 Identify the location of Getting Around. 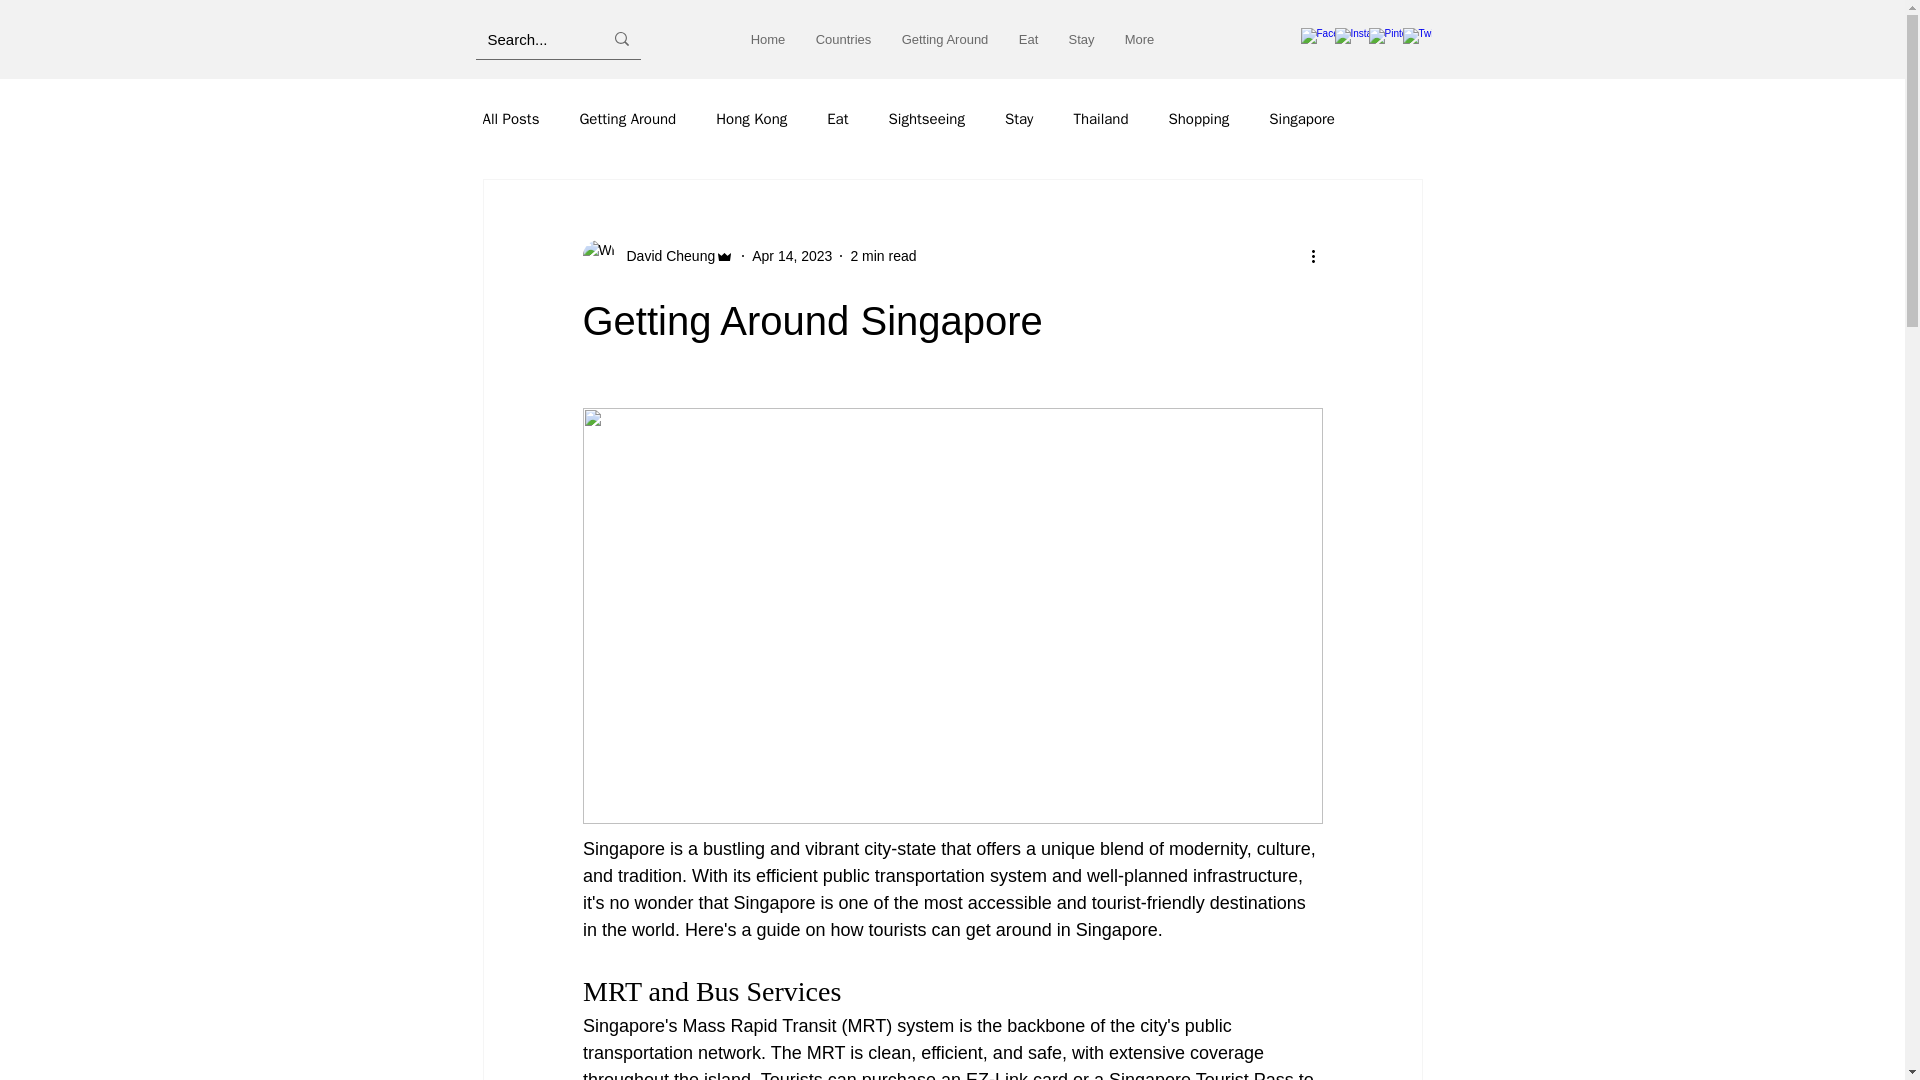
(627, 119).